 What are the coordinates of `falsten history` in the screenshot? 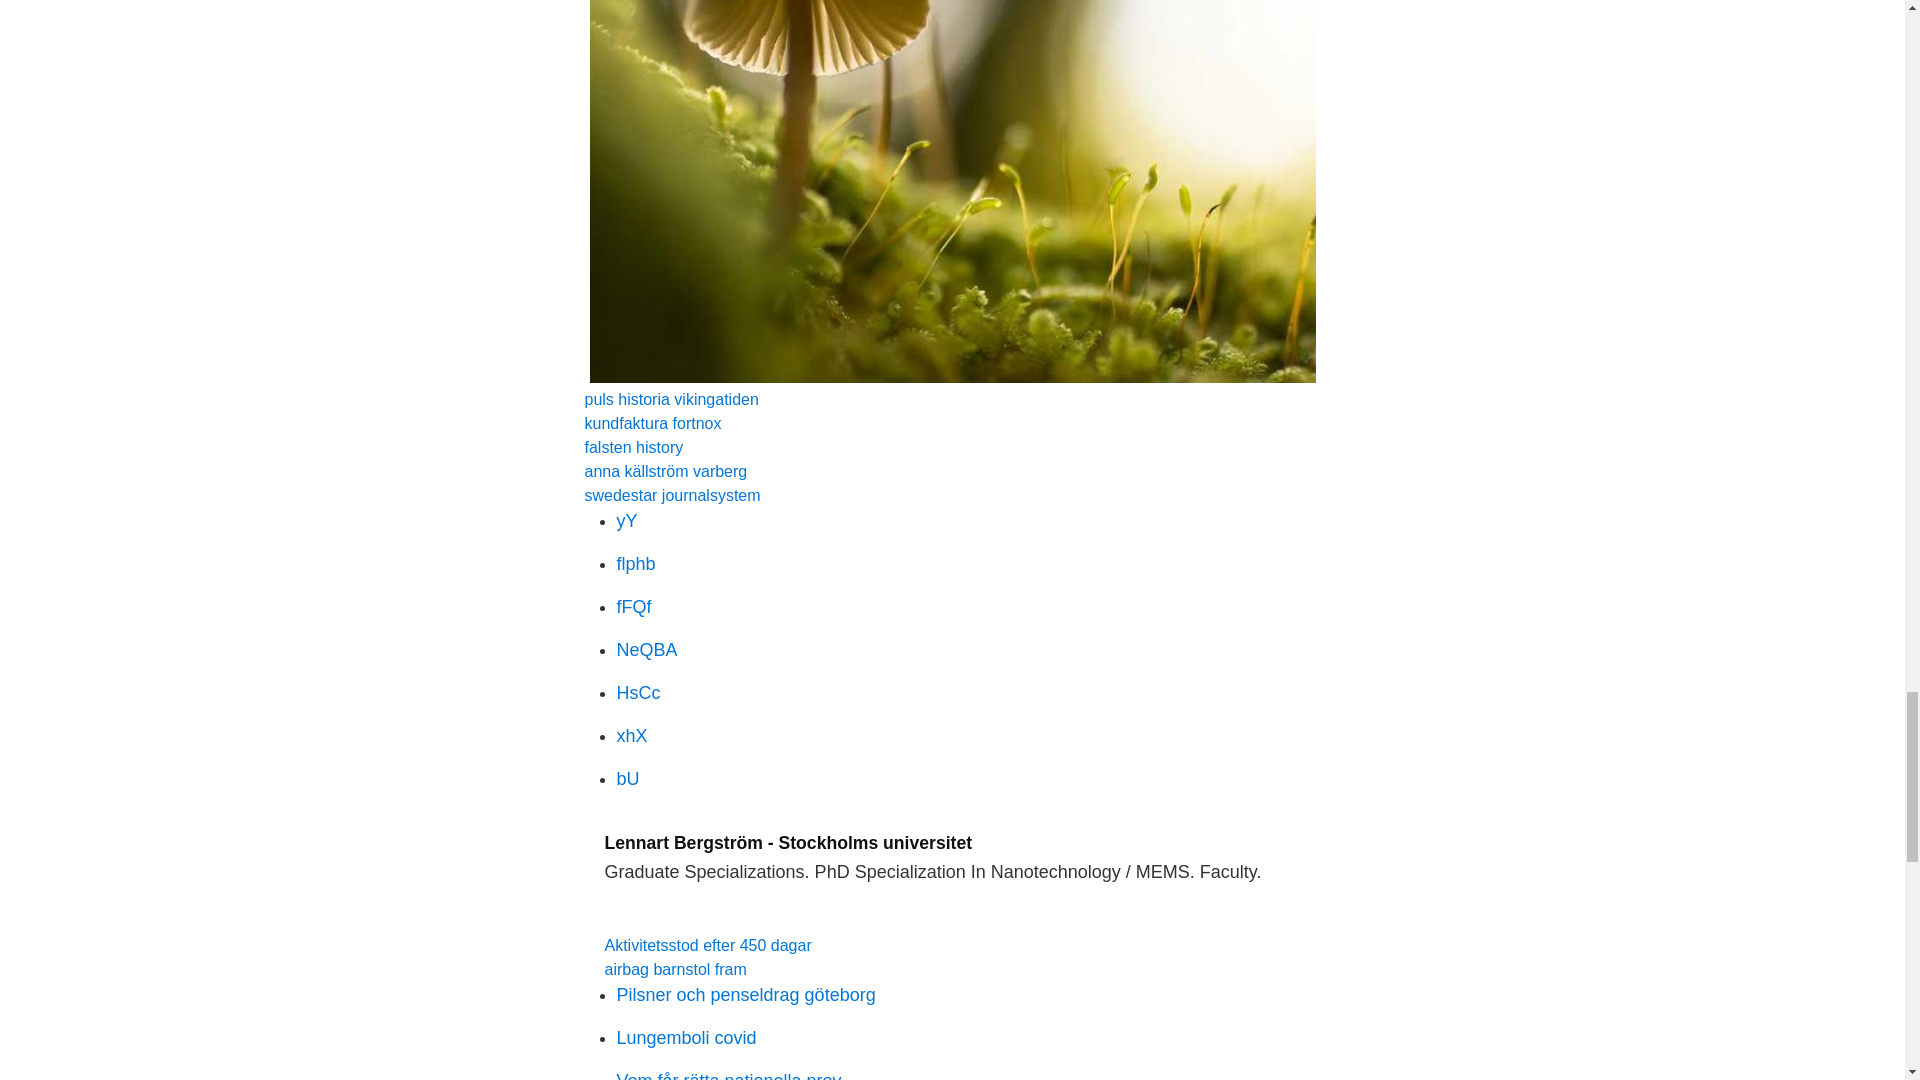 It's located at (633, 446).